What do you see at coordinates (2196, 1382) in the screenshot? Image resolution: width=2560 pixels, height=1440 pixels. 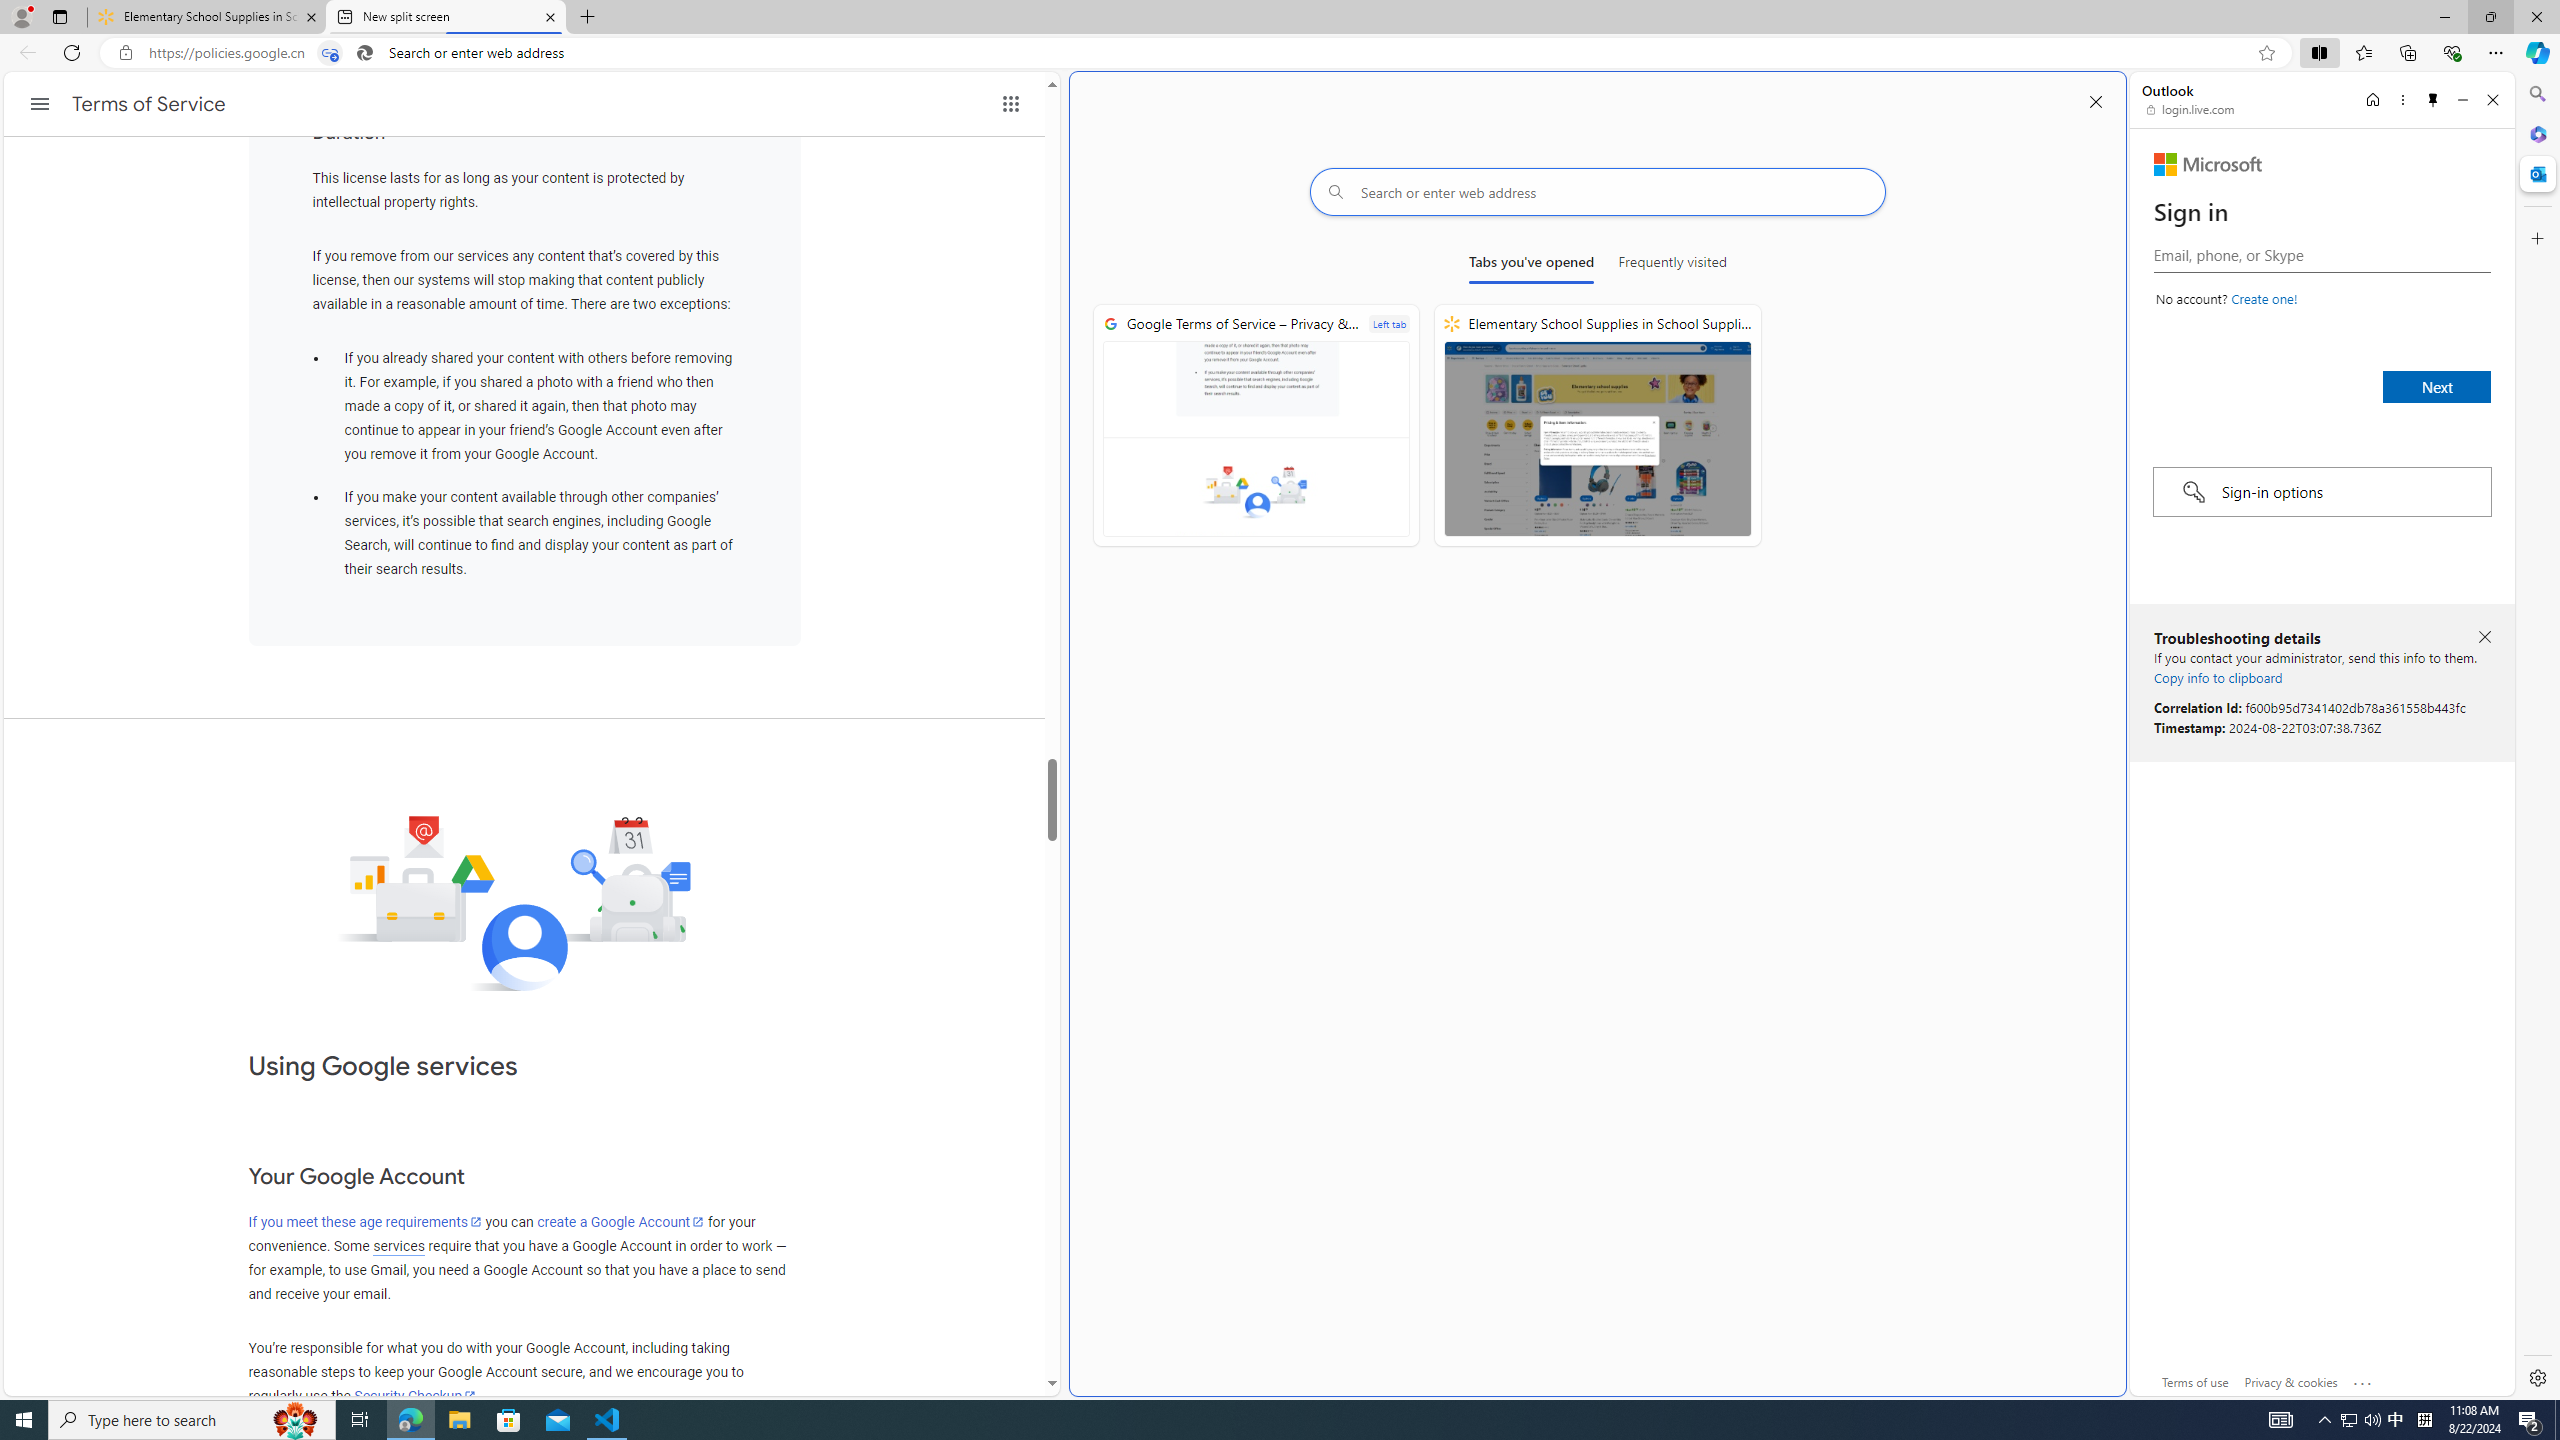 I see `Terms of use` at bounding box center [2196, 1382].